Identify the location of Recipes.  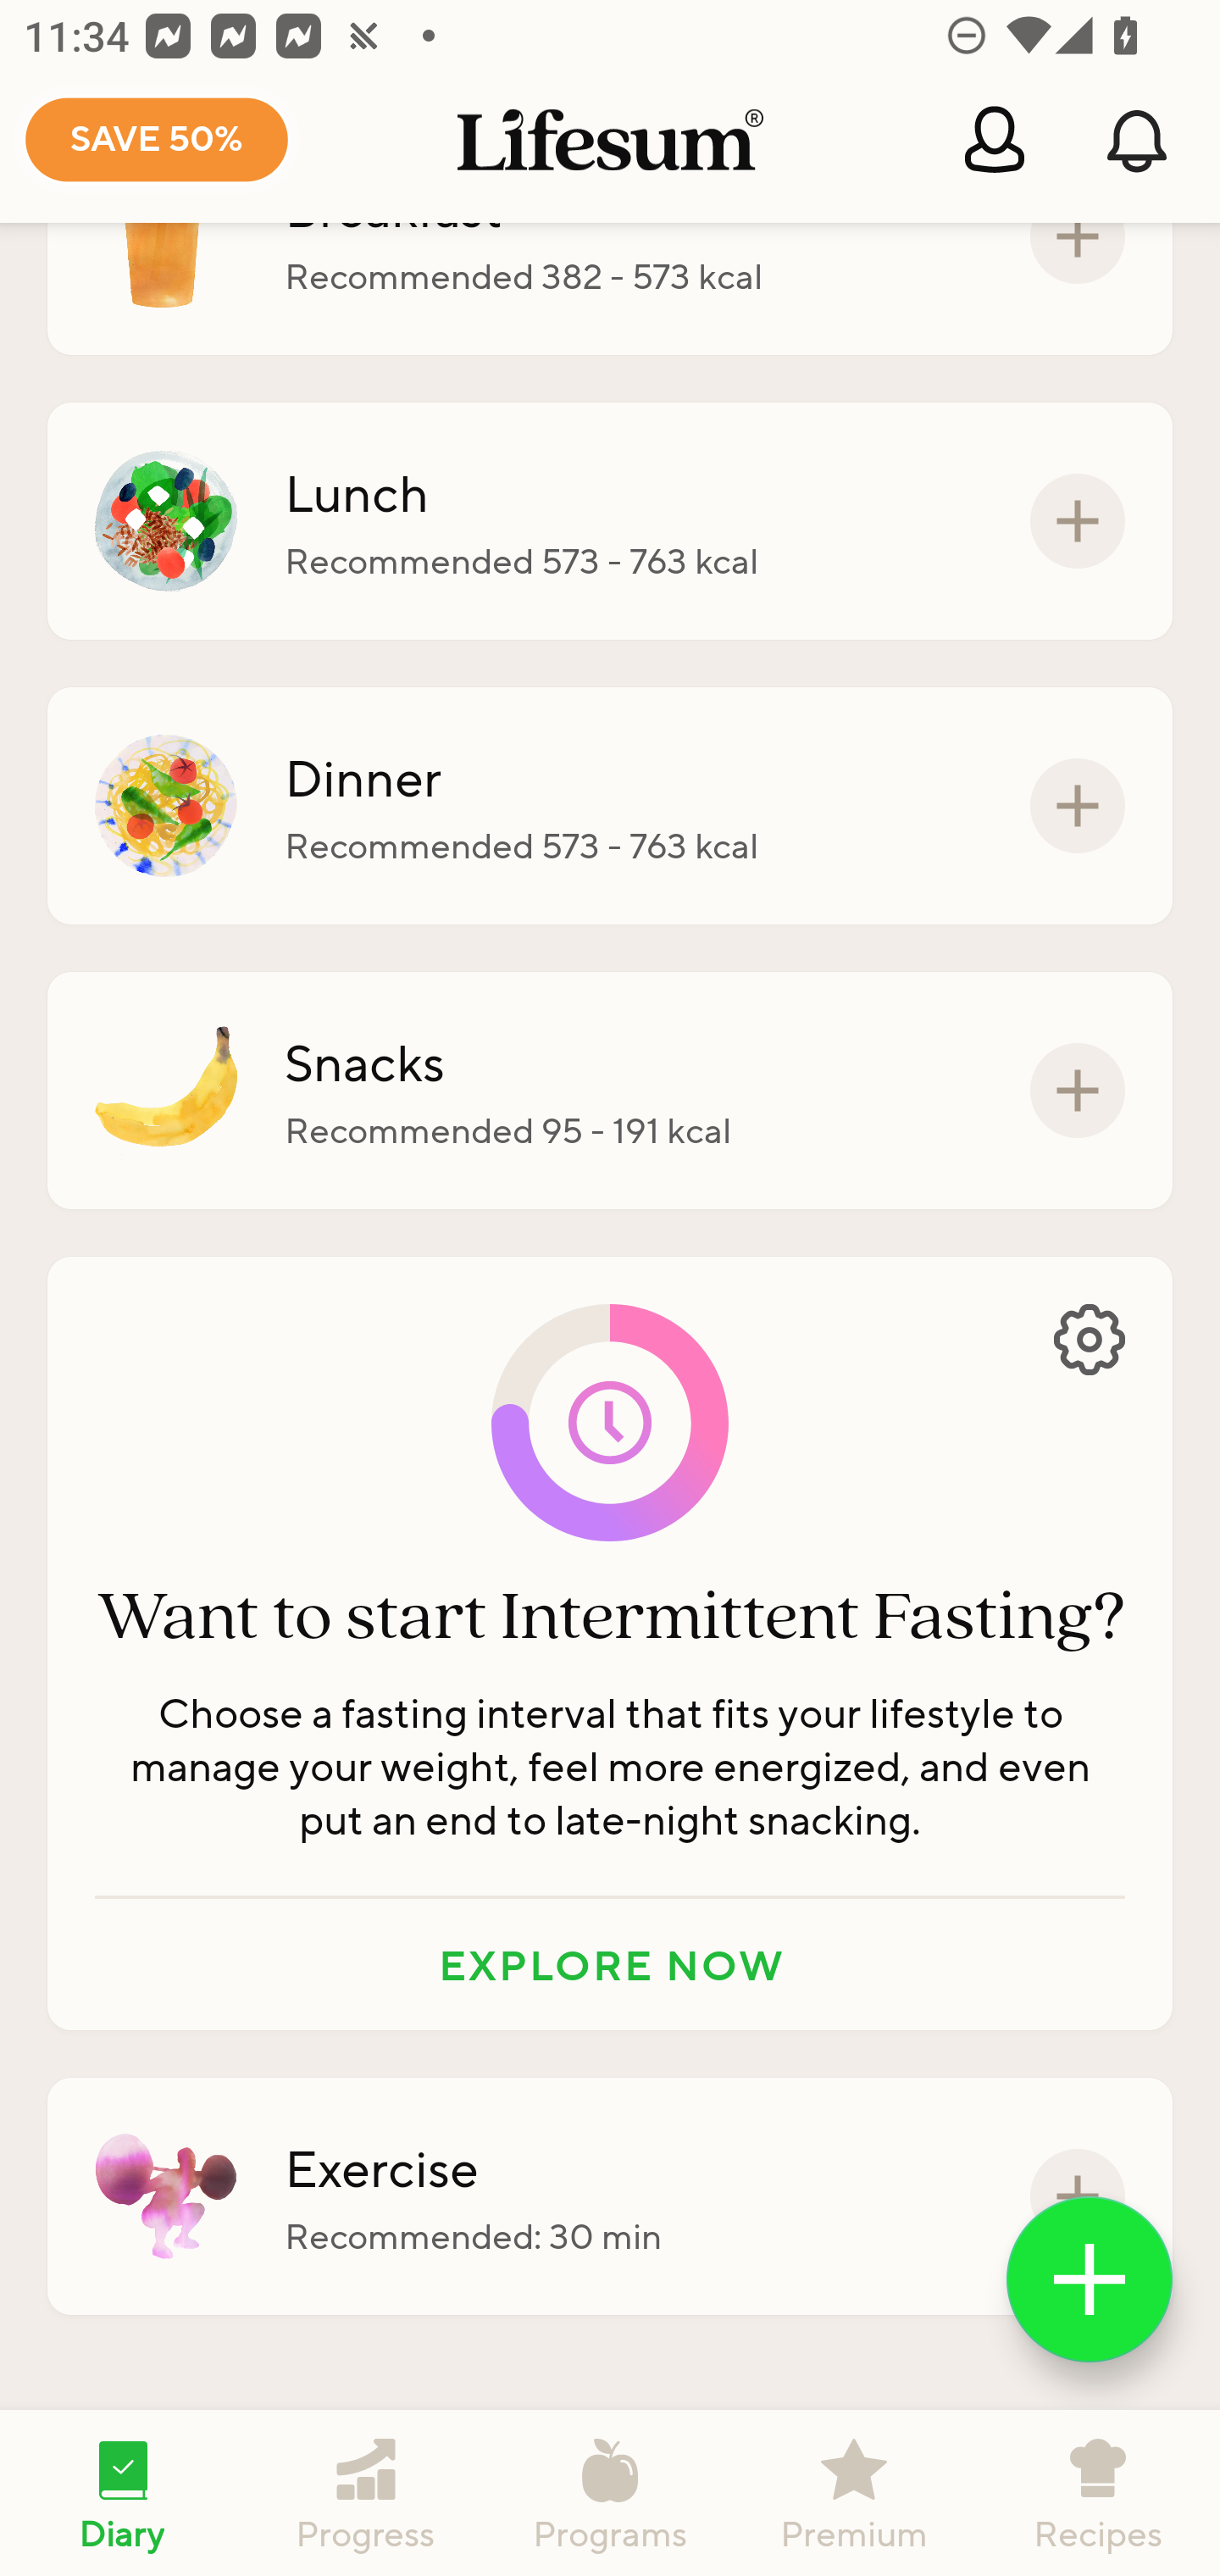
(1098, 2493).